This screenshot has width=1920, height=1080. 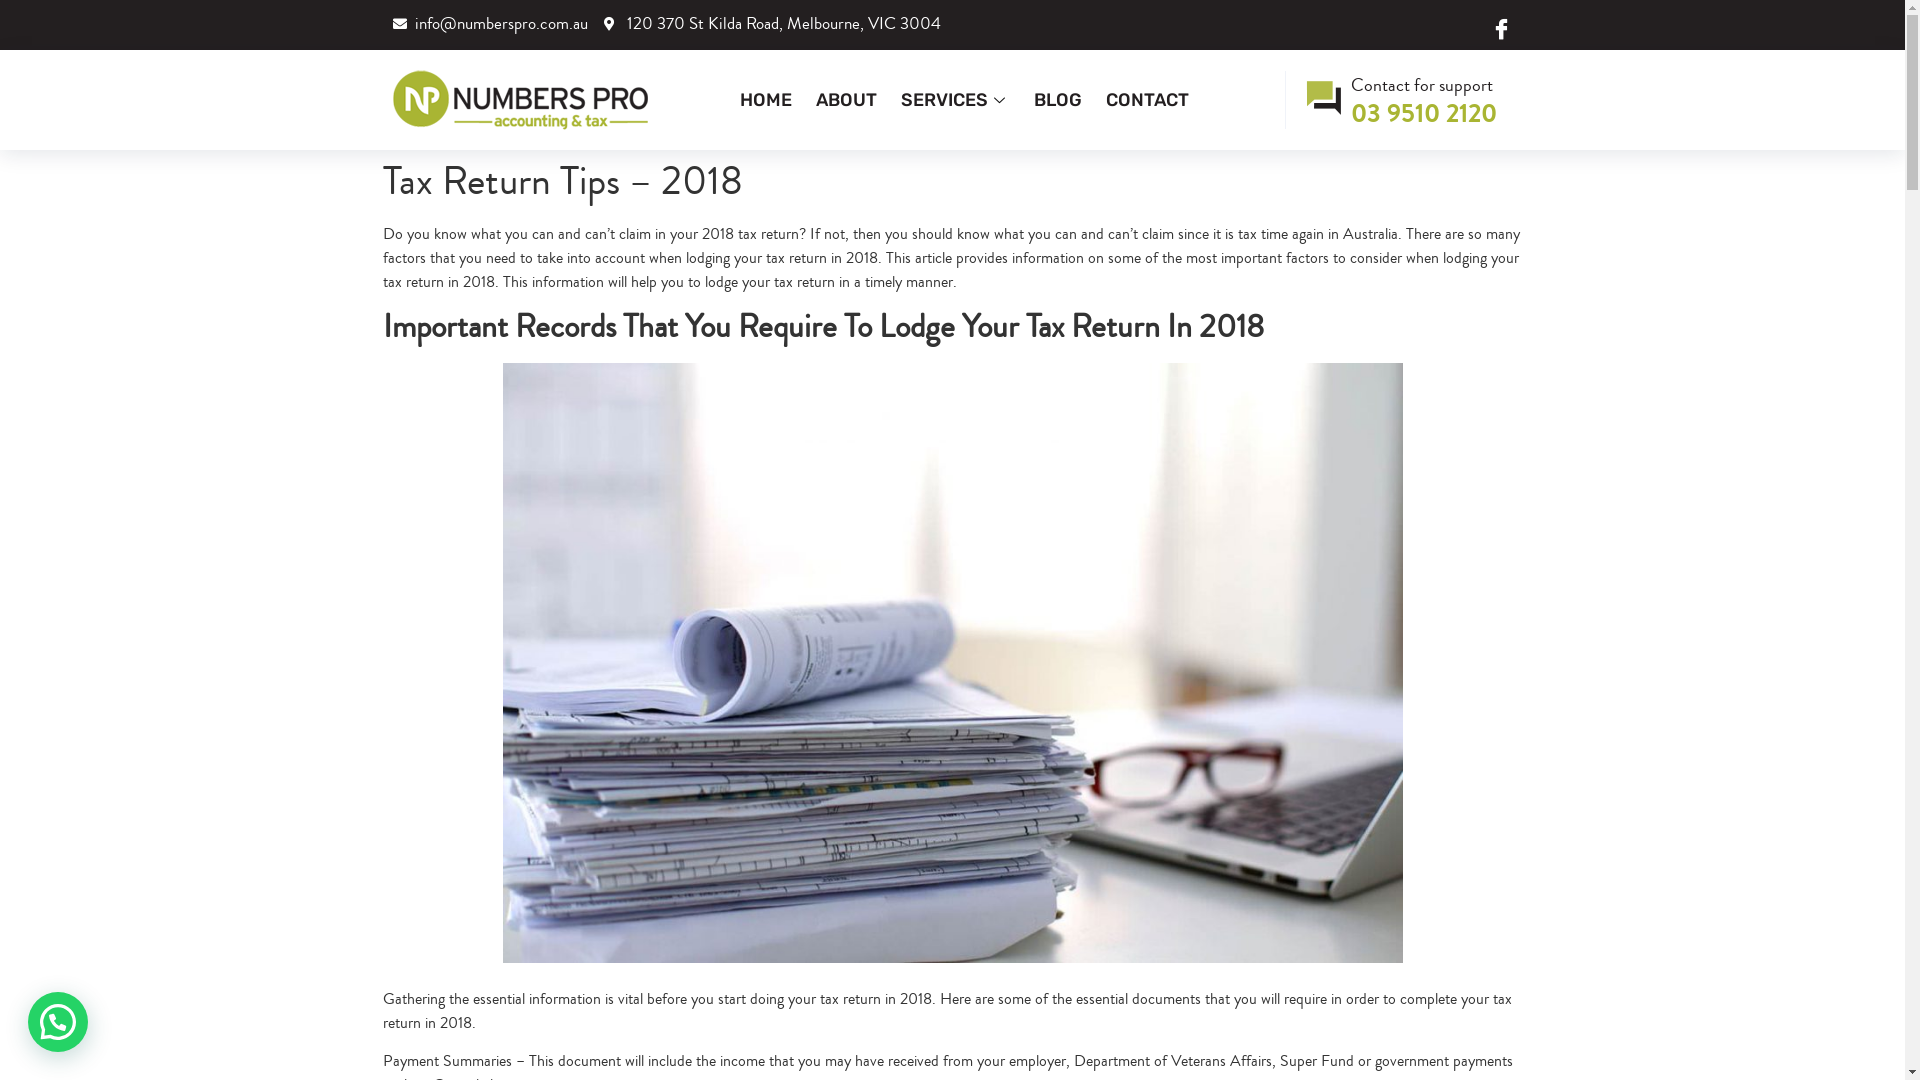 I want to click on HOME, so click(x=766, y=100).